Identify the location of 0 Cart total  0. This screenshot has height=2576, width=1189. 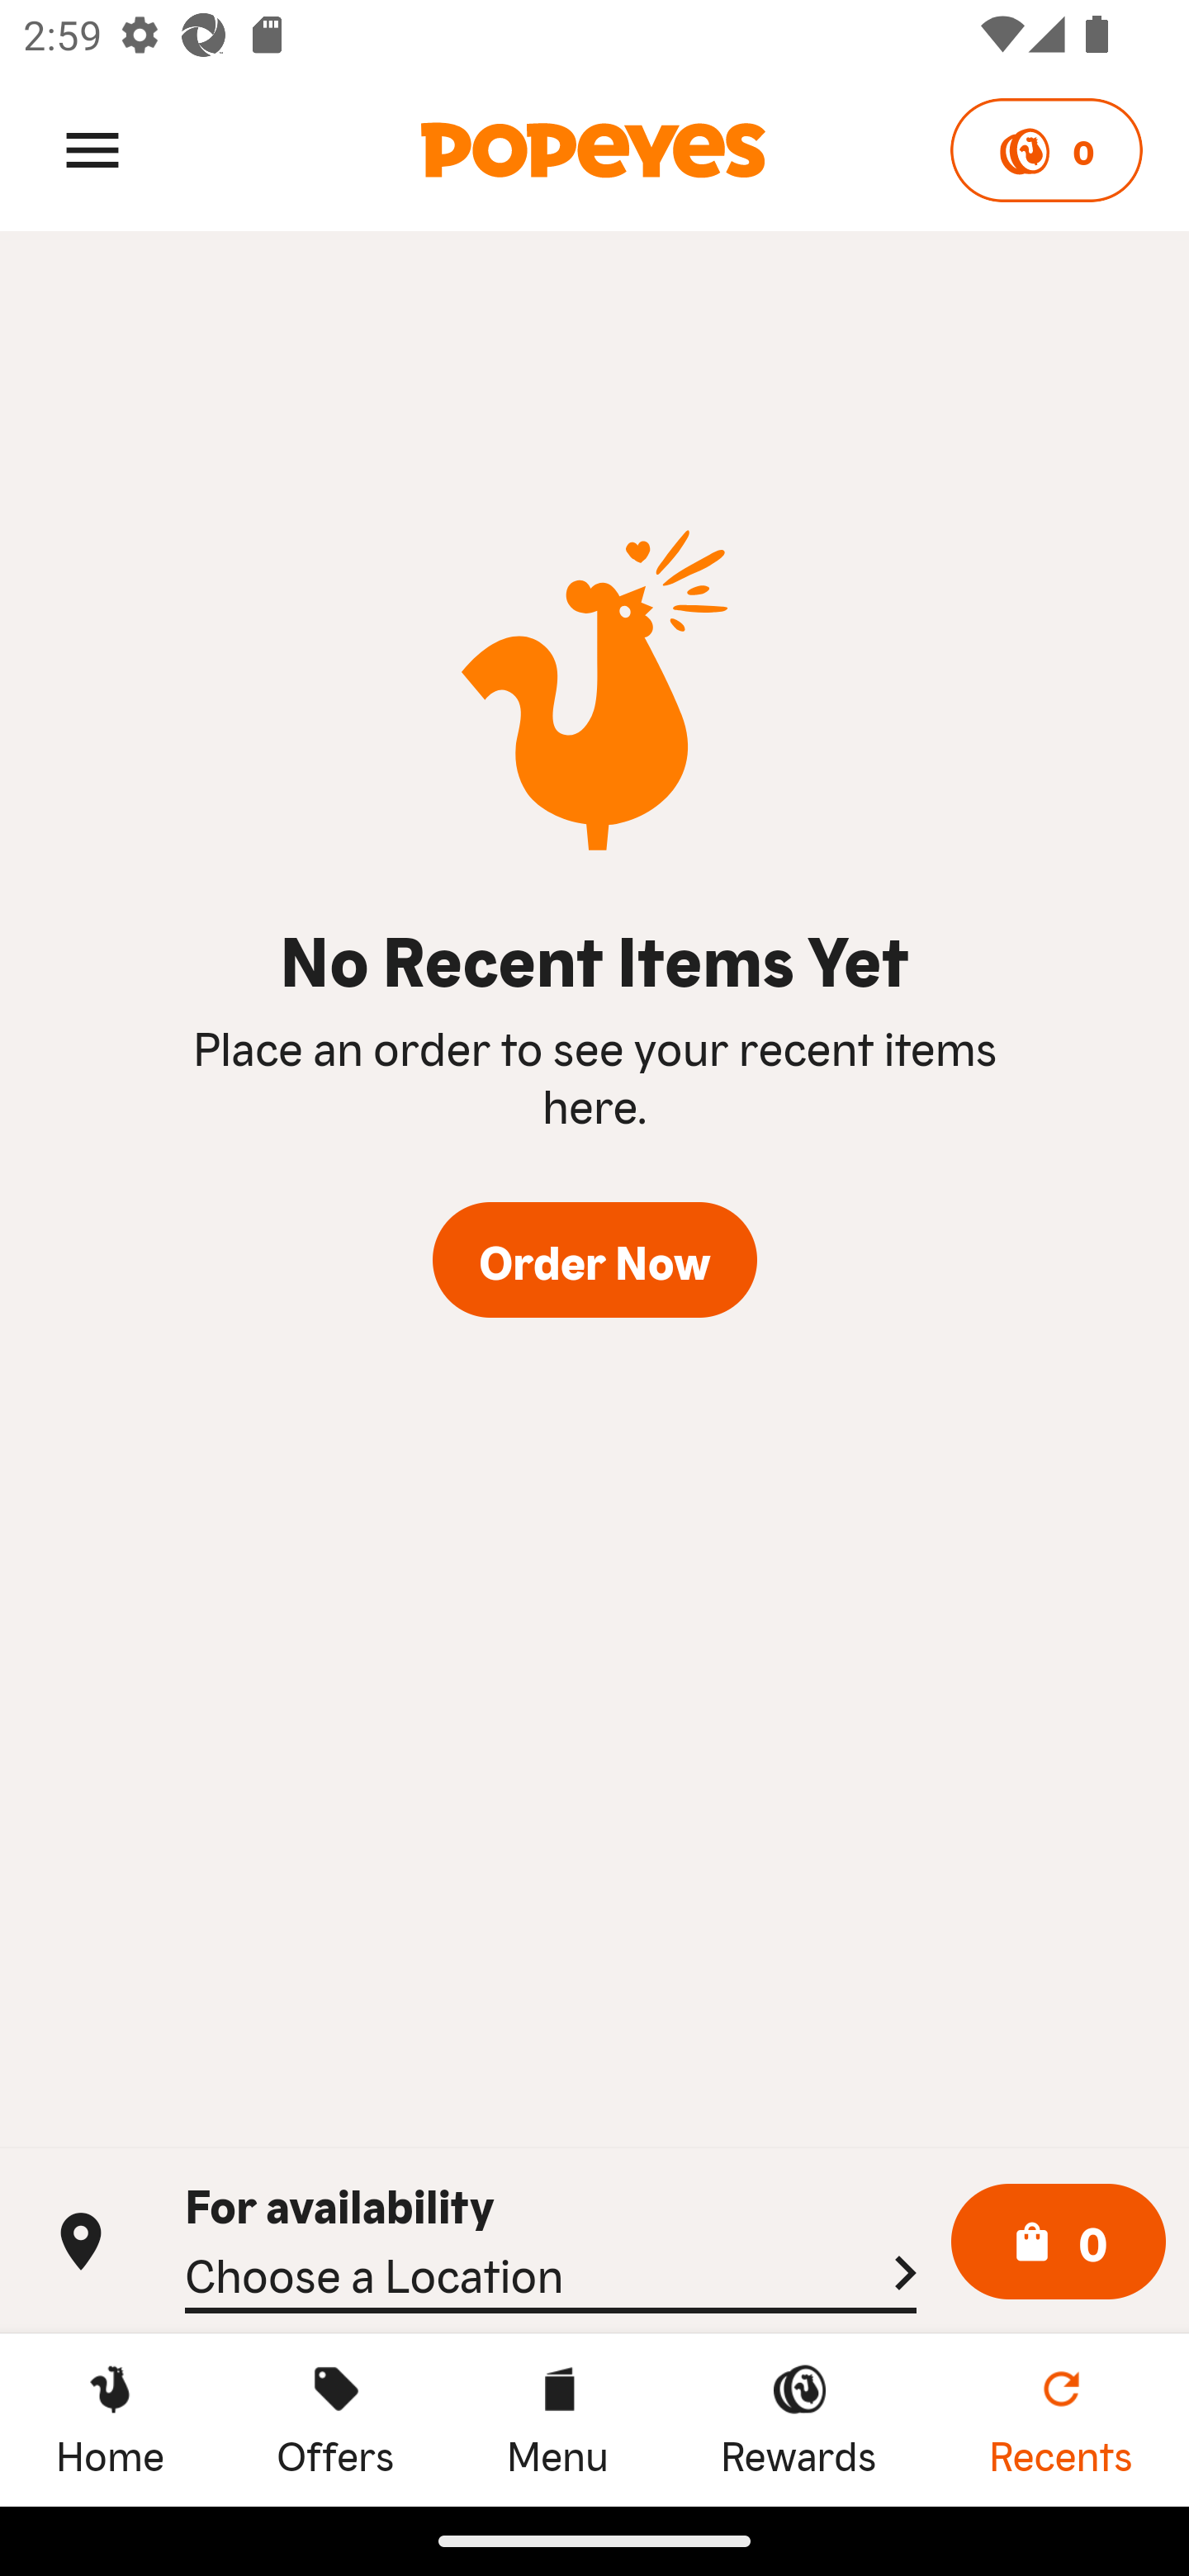
(1059, 2242).